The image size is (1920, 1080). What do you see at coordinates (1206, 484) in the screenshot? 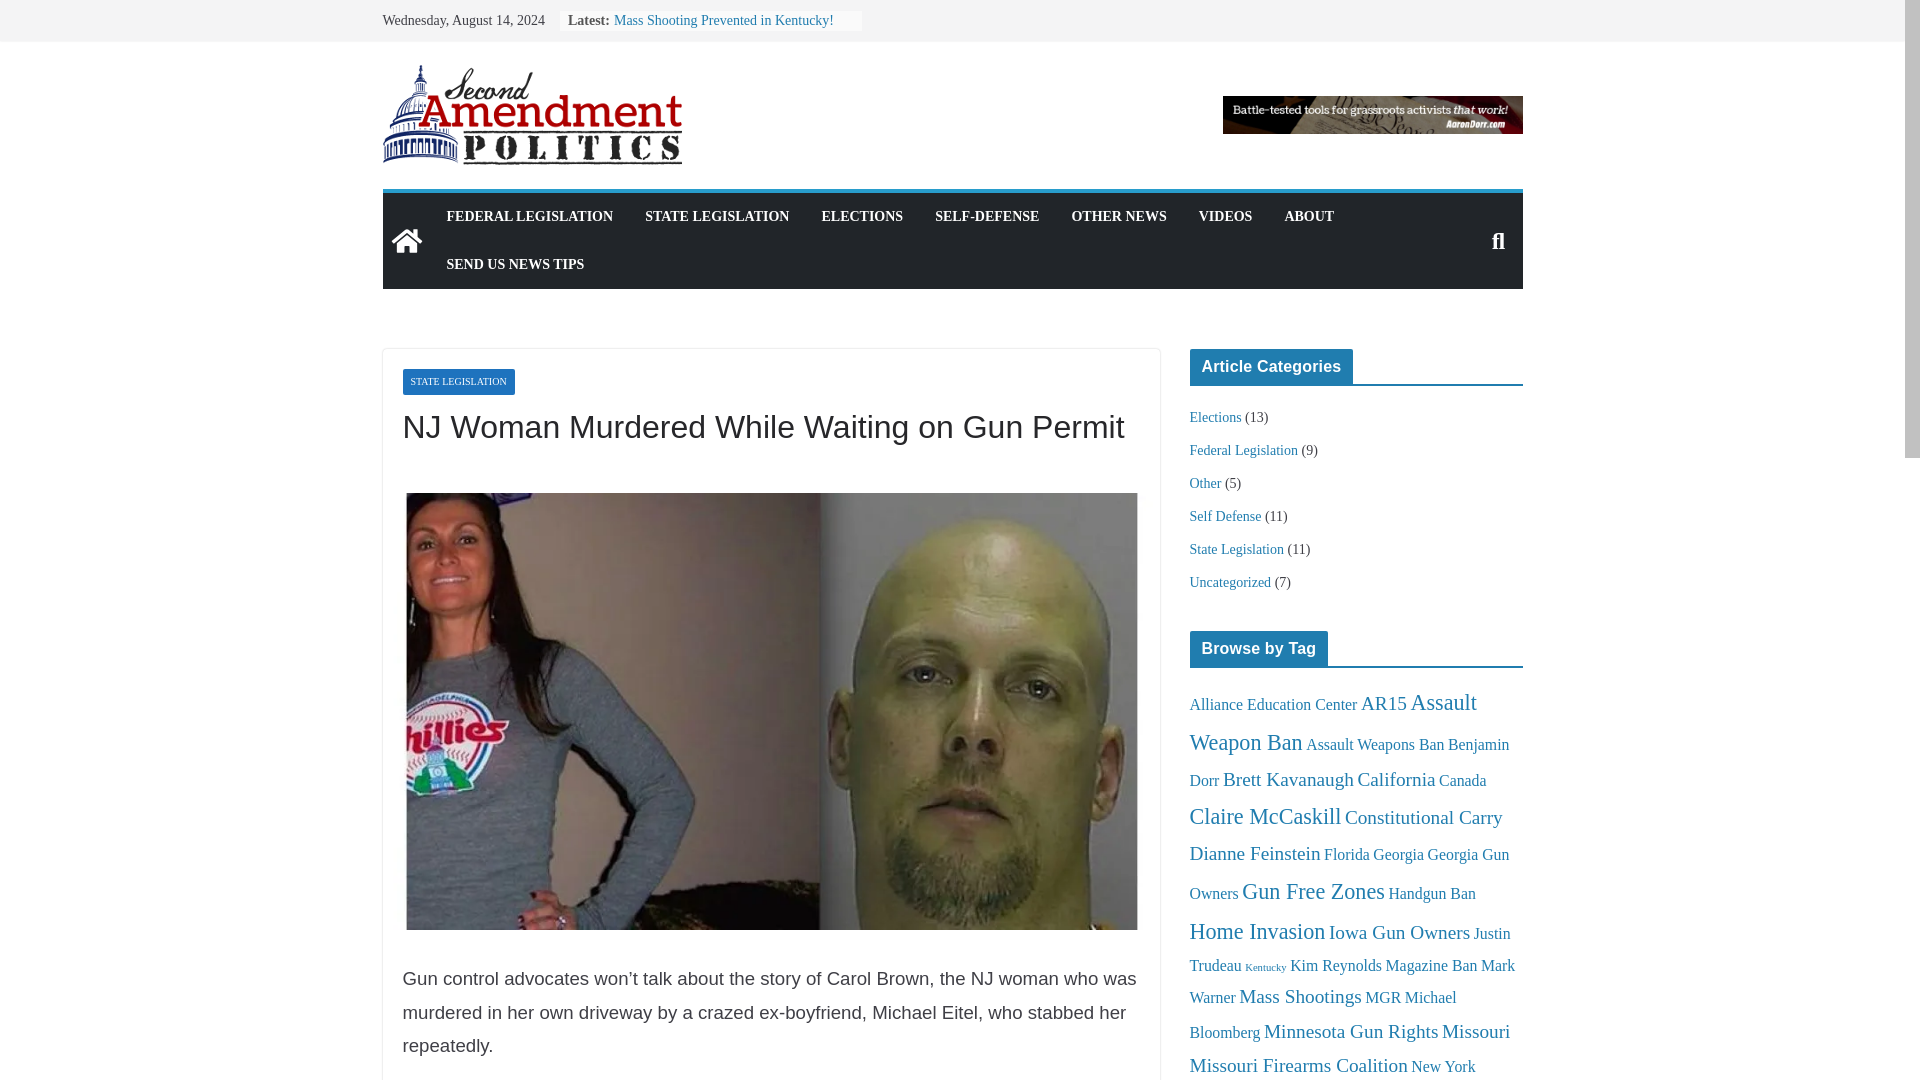
I see `Other` at bounding box center [1206, 484].